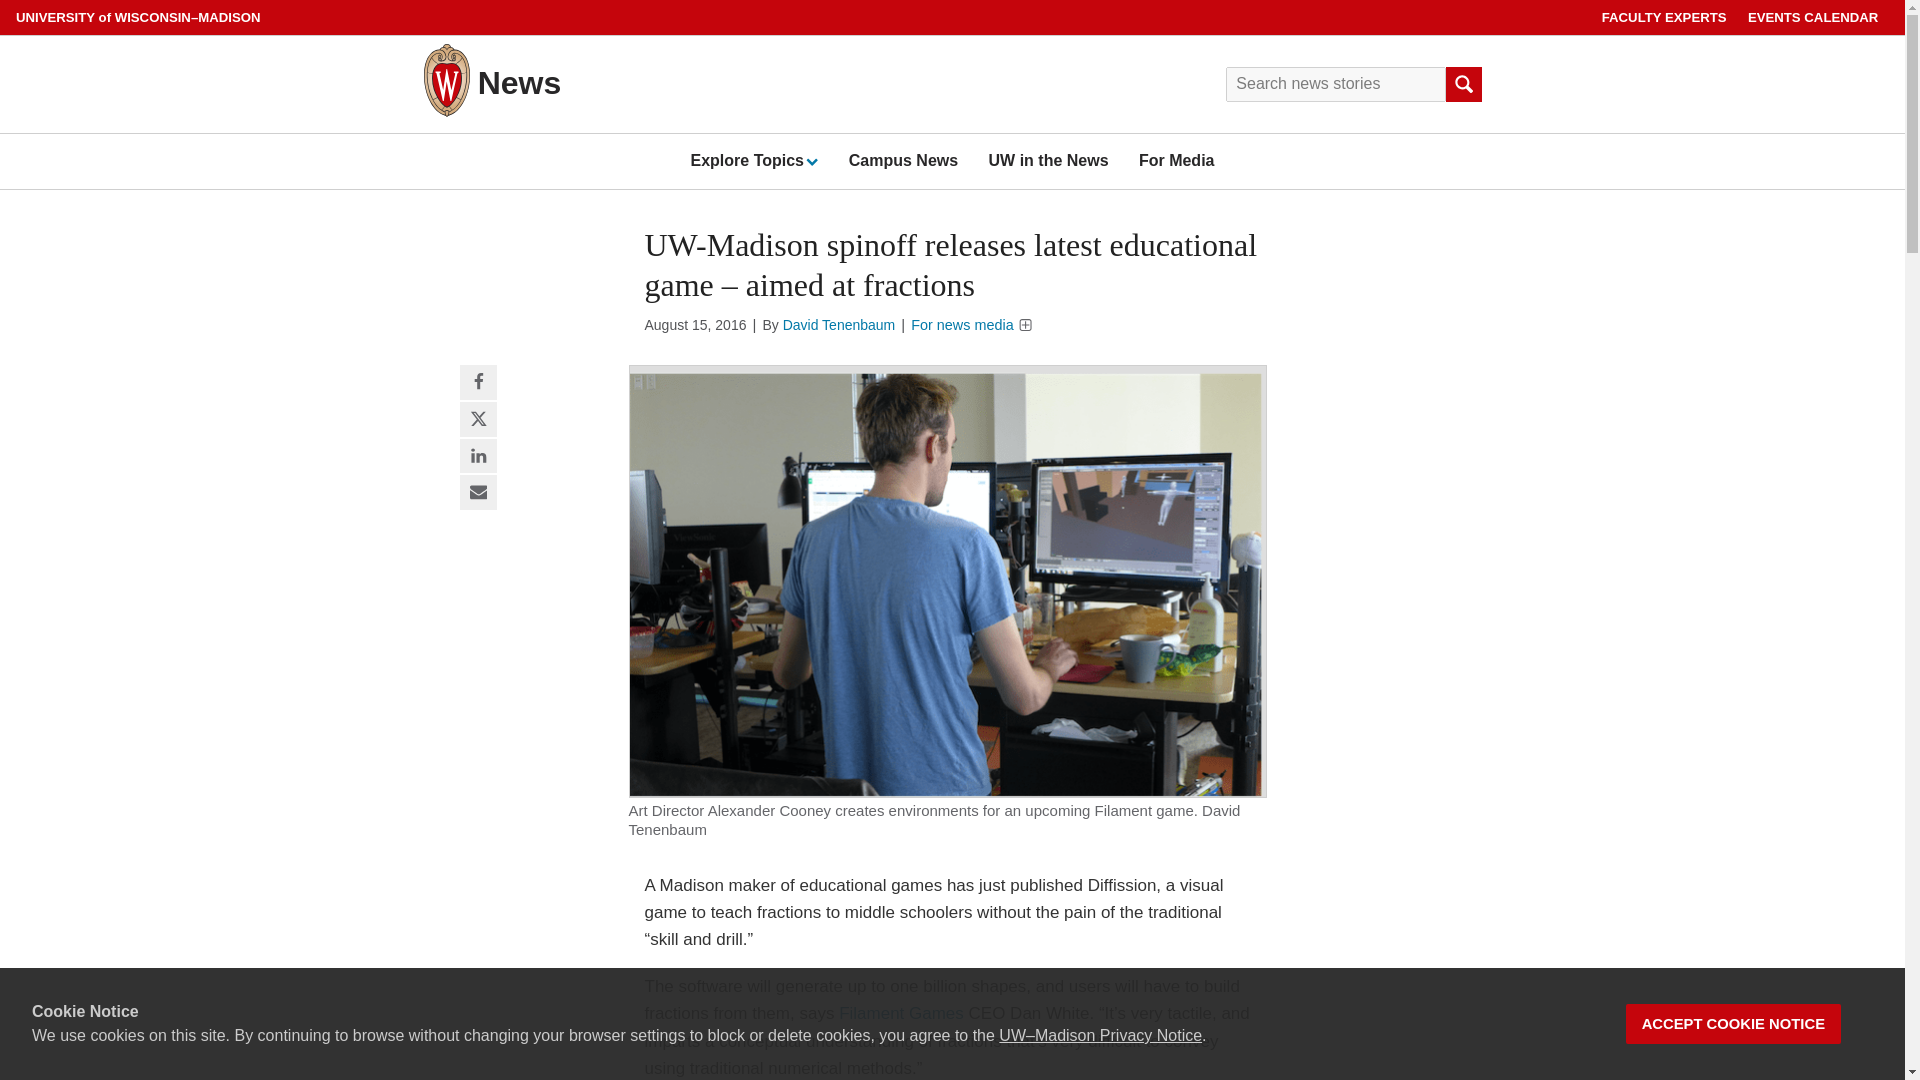  What do you see at coordinates (1176, 160) in the screenshot?
I see `For Media` at bounding box center [1176, 160].